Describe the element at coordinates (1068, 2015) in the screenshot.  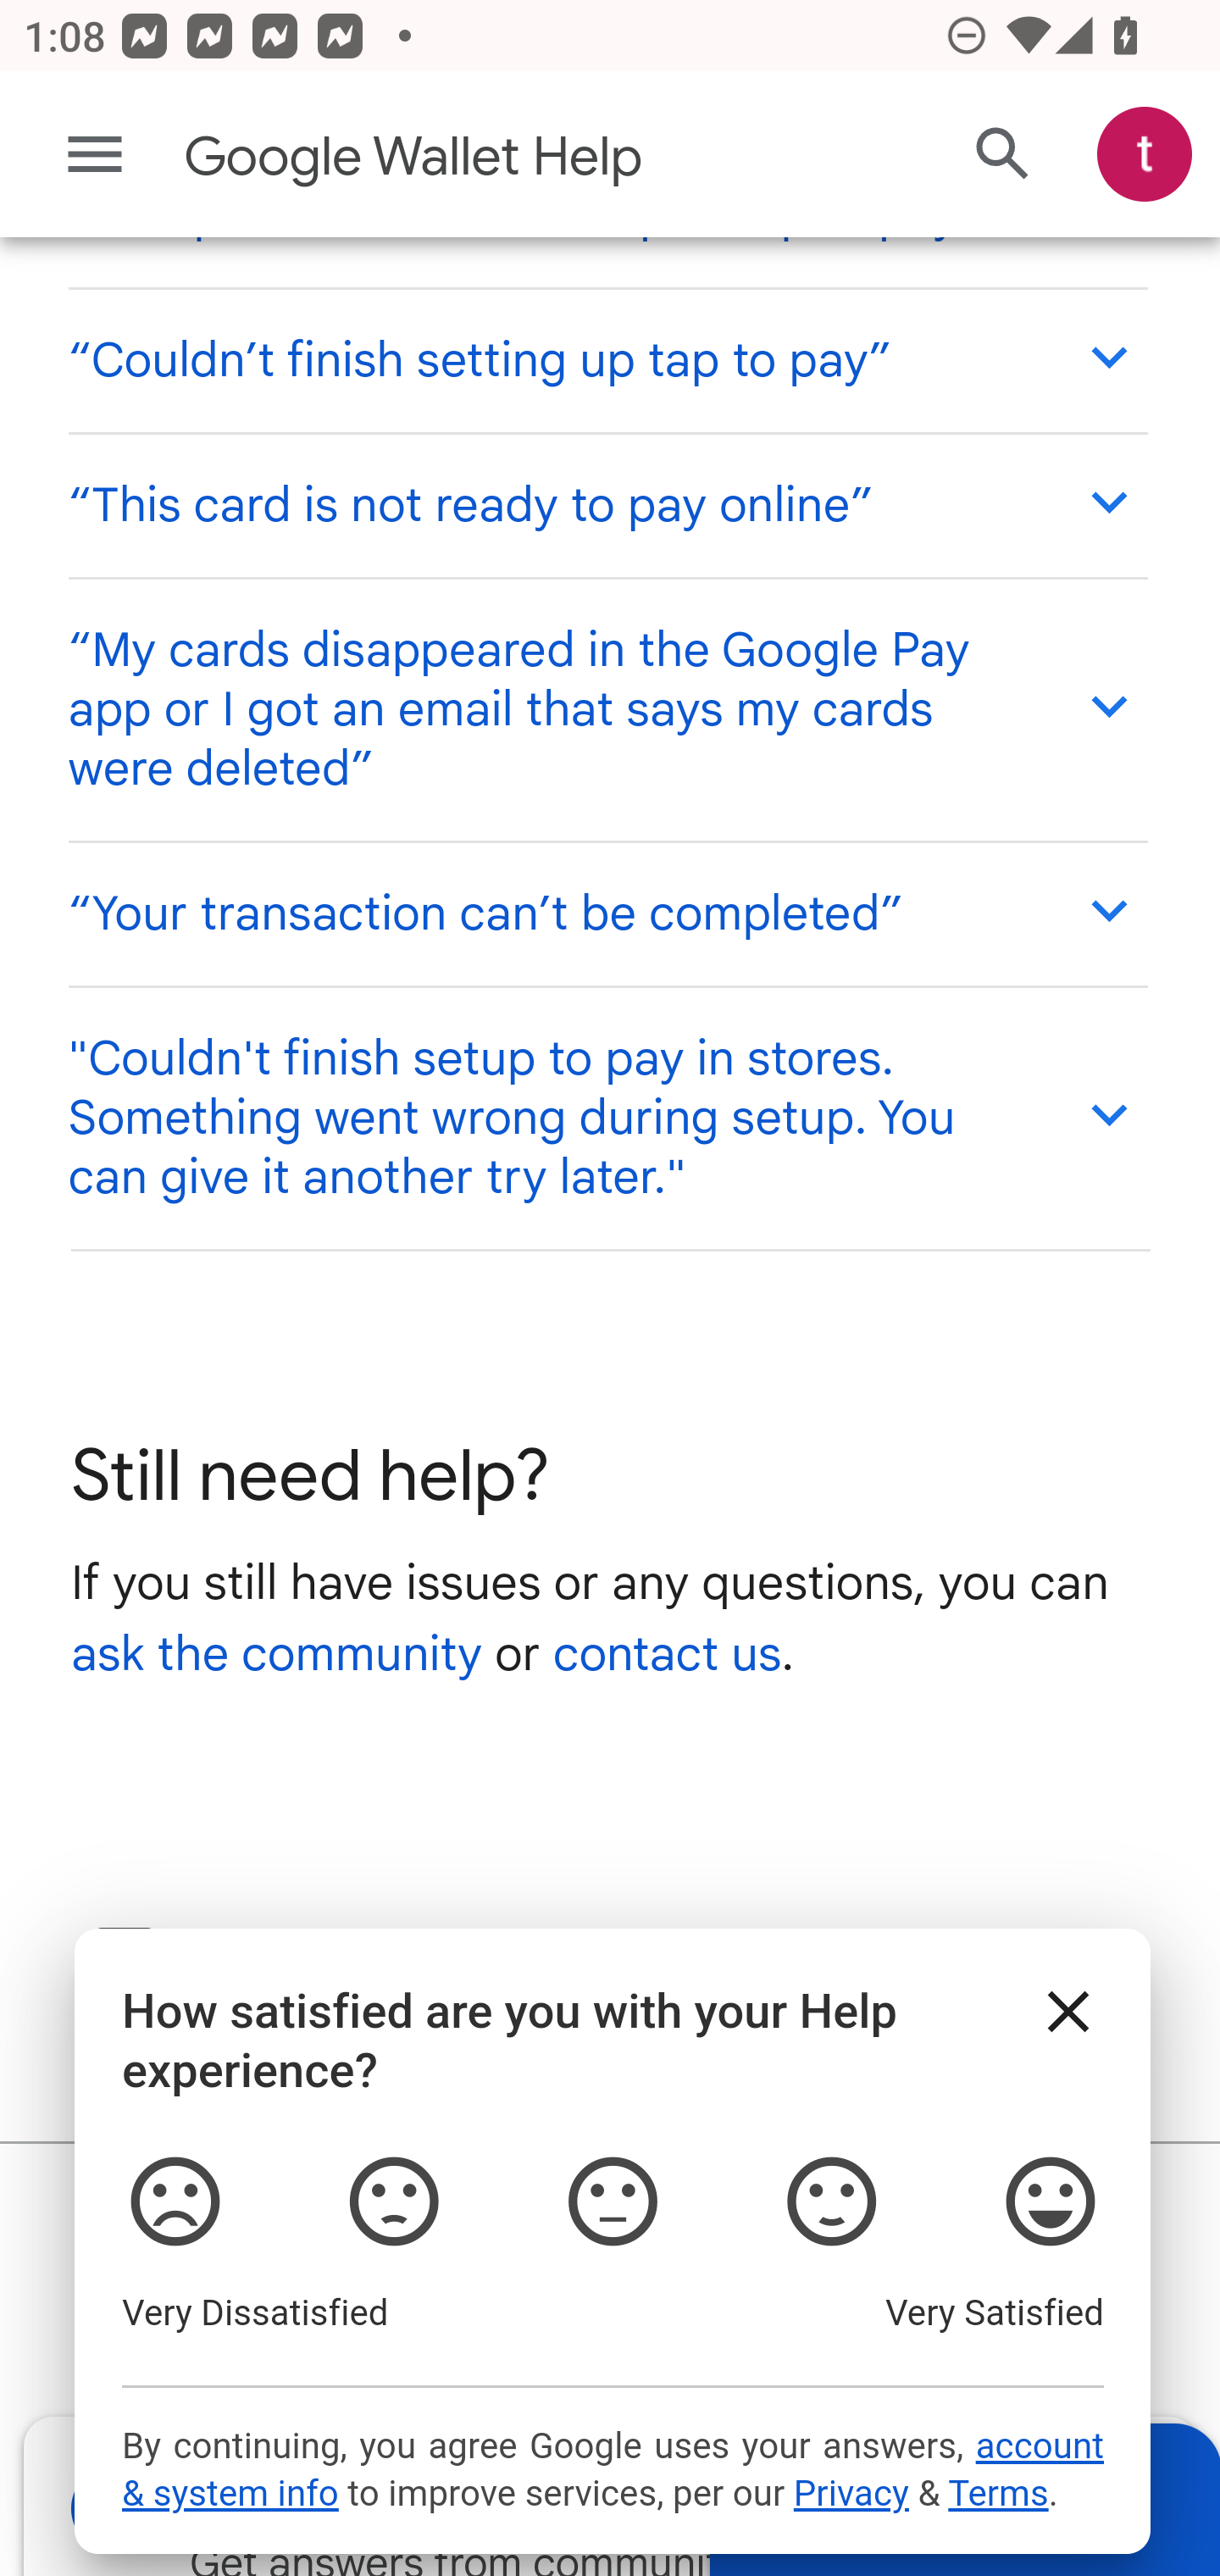
I see `Close user survey dialog` at that location.